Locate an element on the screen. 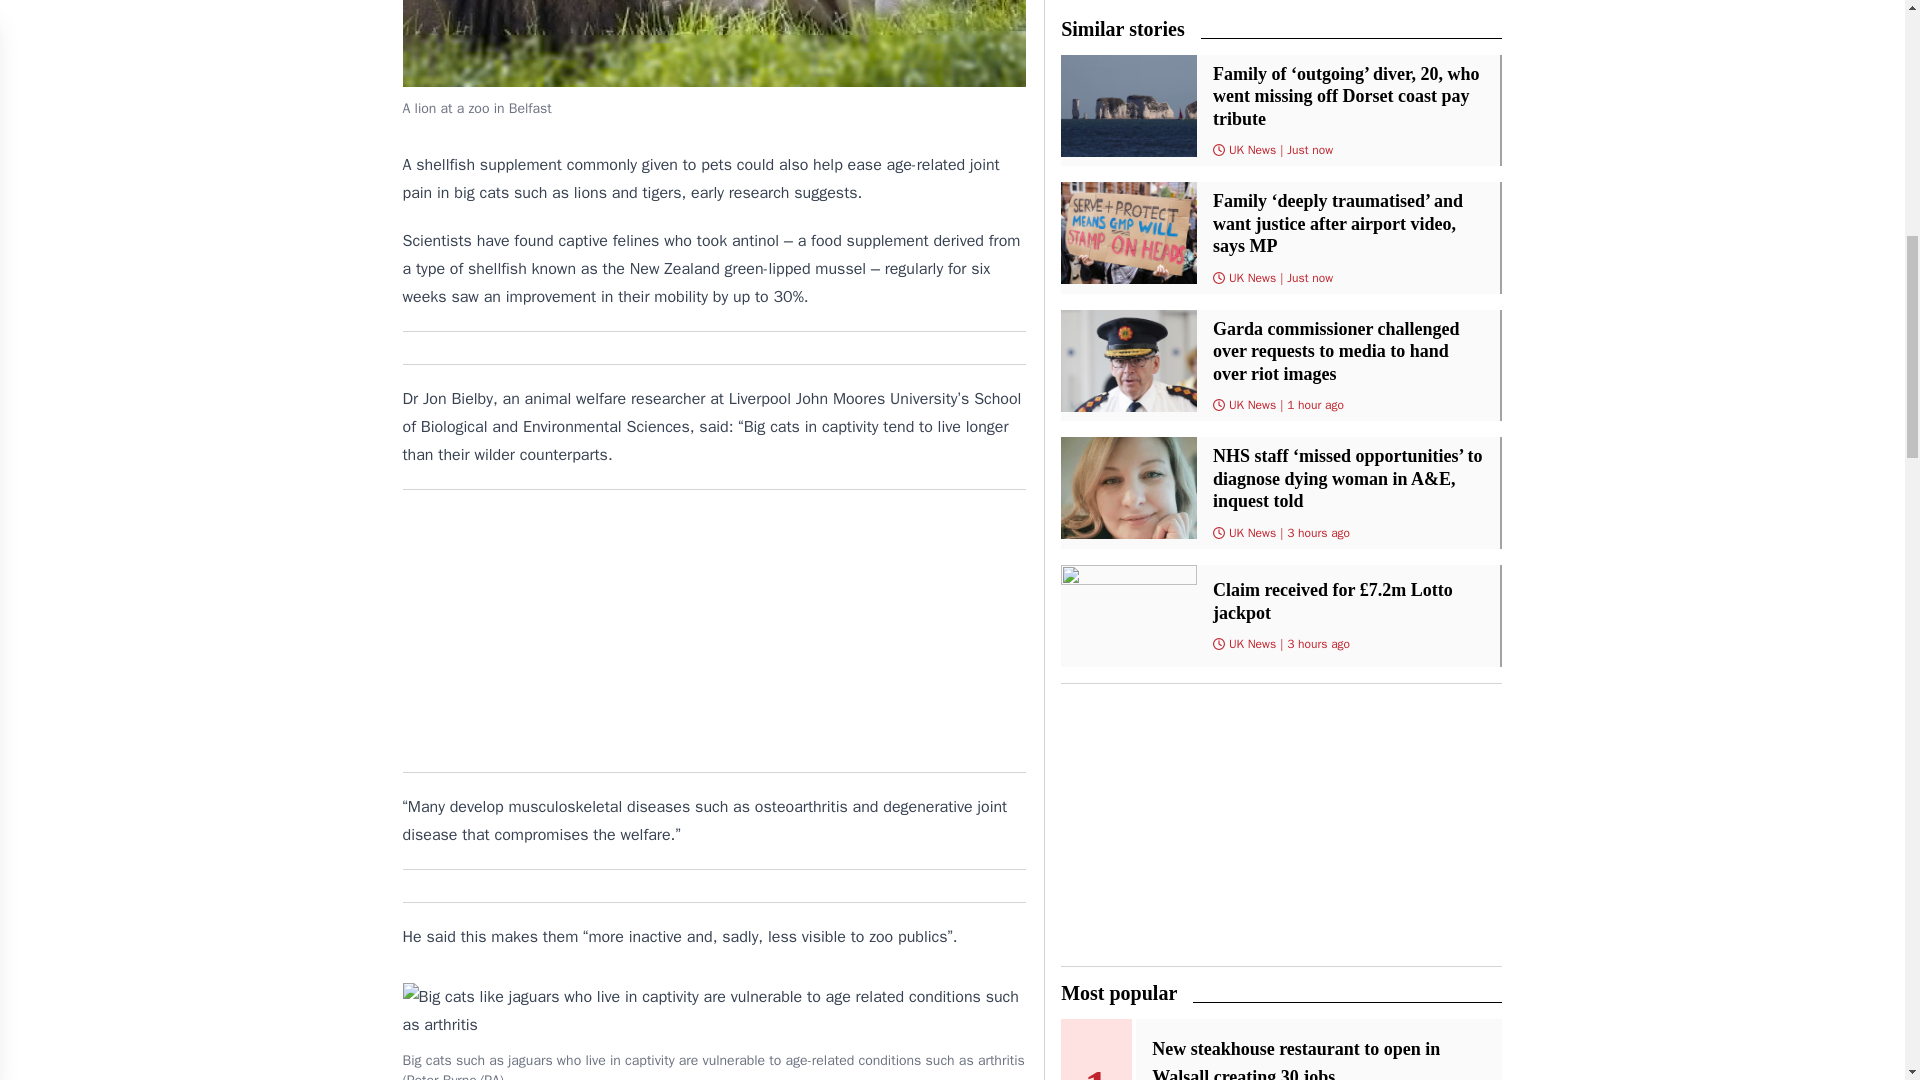 This screenshot has width=1920, height=1080. UK News is located at coordinates (1252, 532).